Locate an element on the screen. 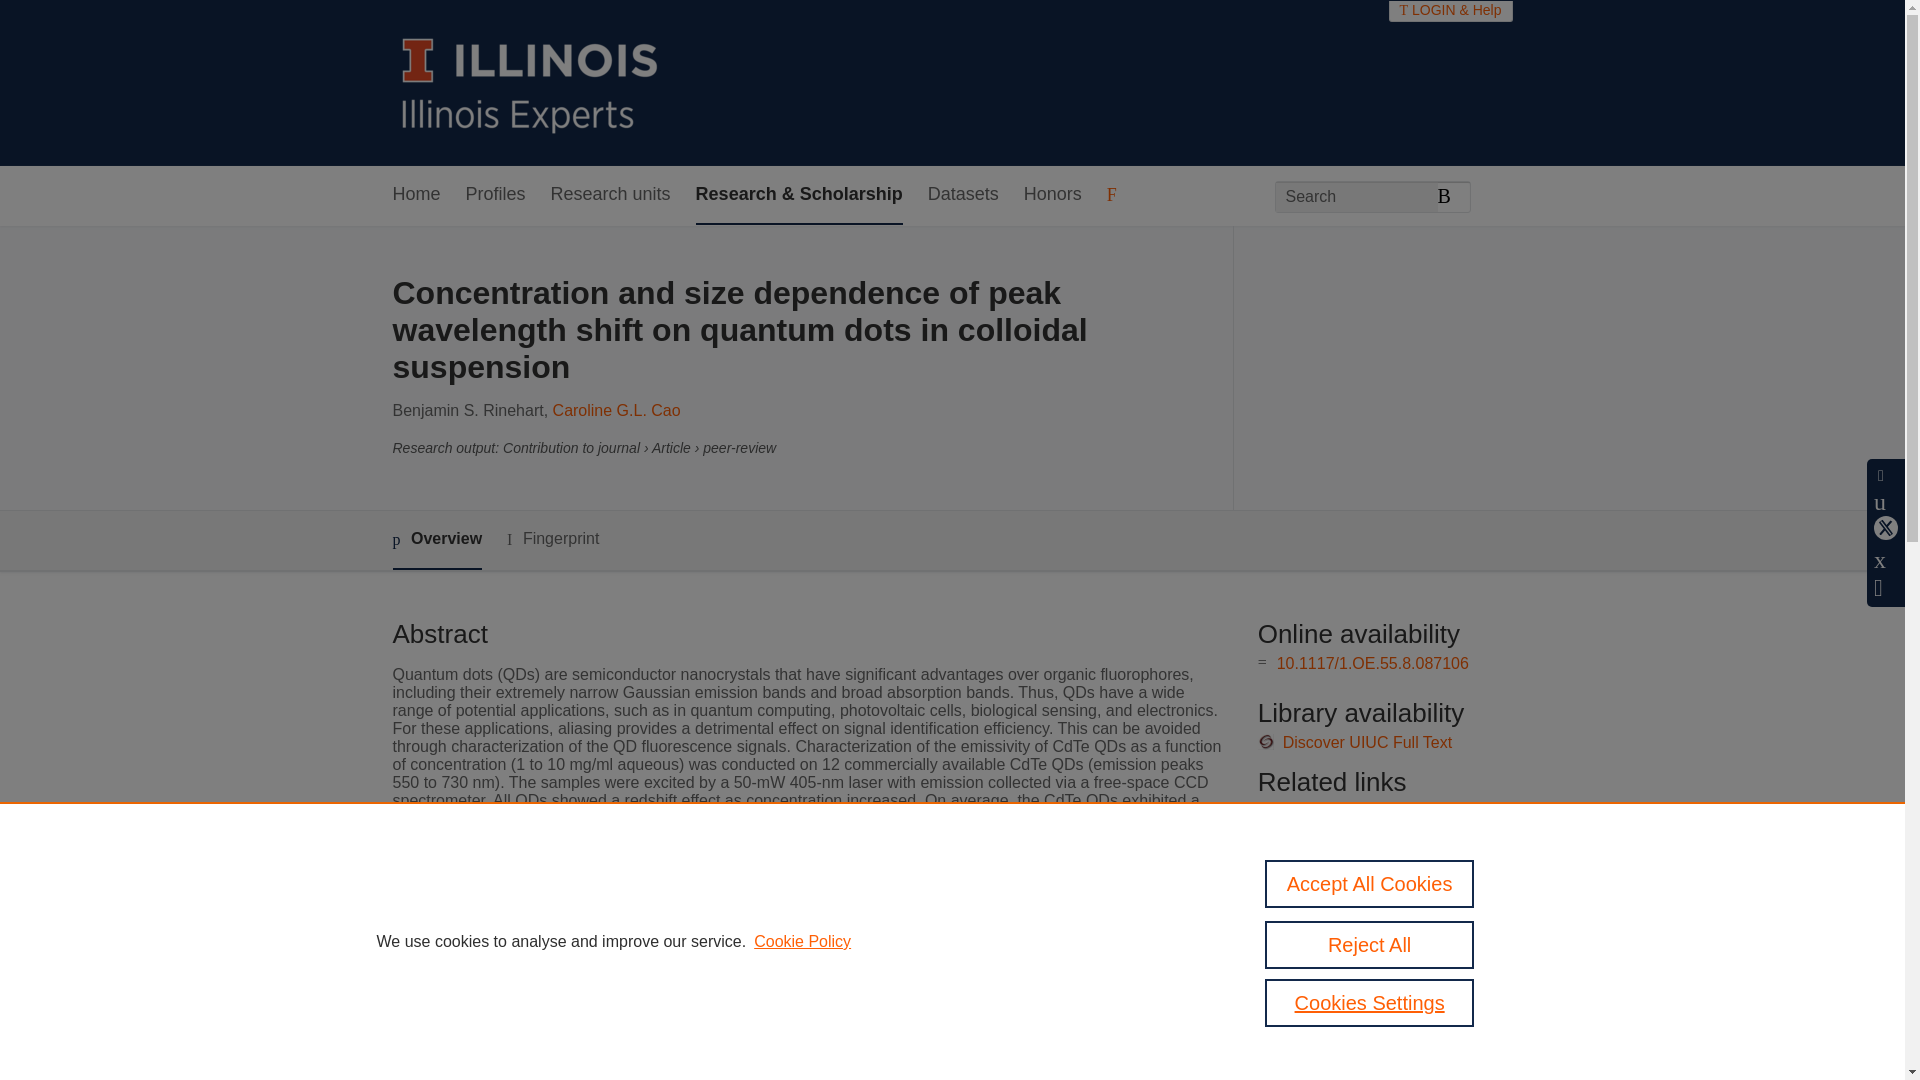 The image size is (1920, 1080). Profiles is located at coordinates (496, 195).